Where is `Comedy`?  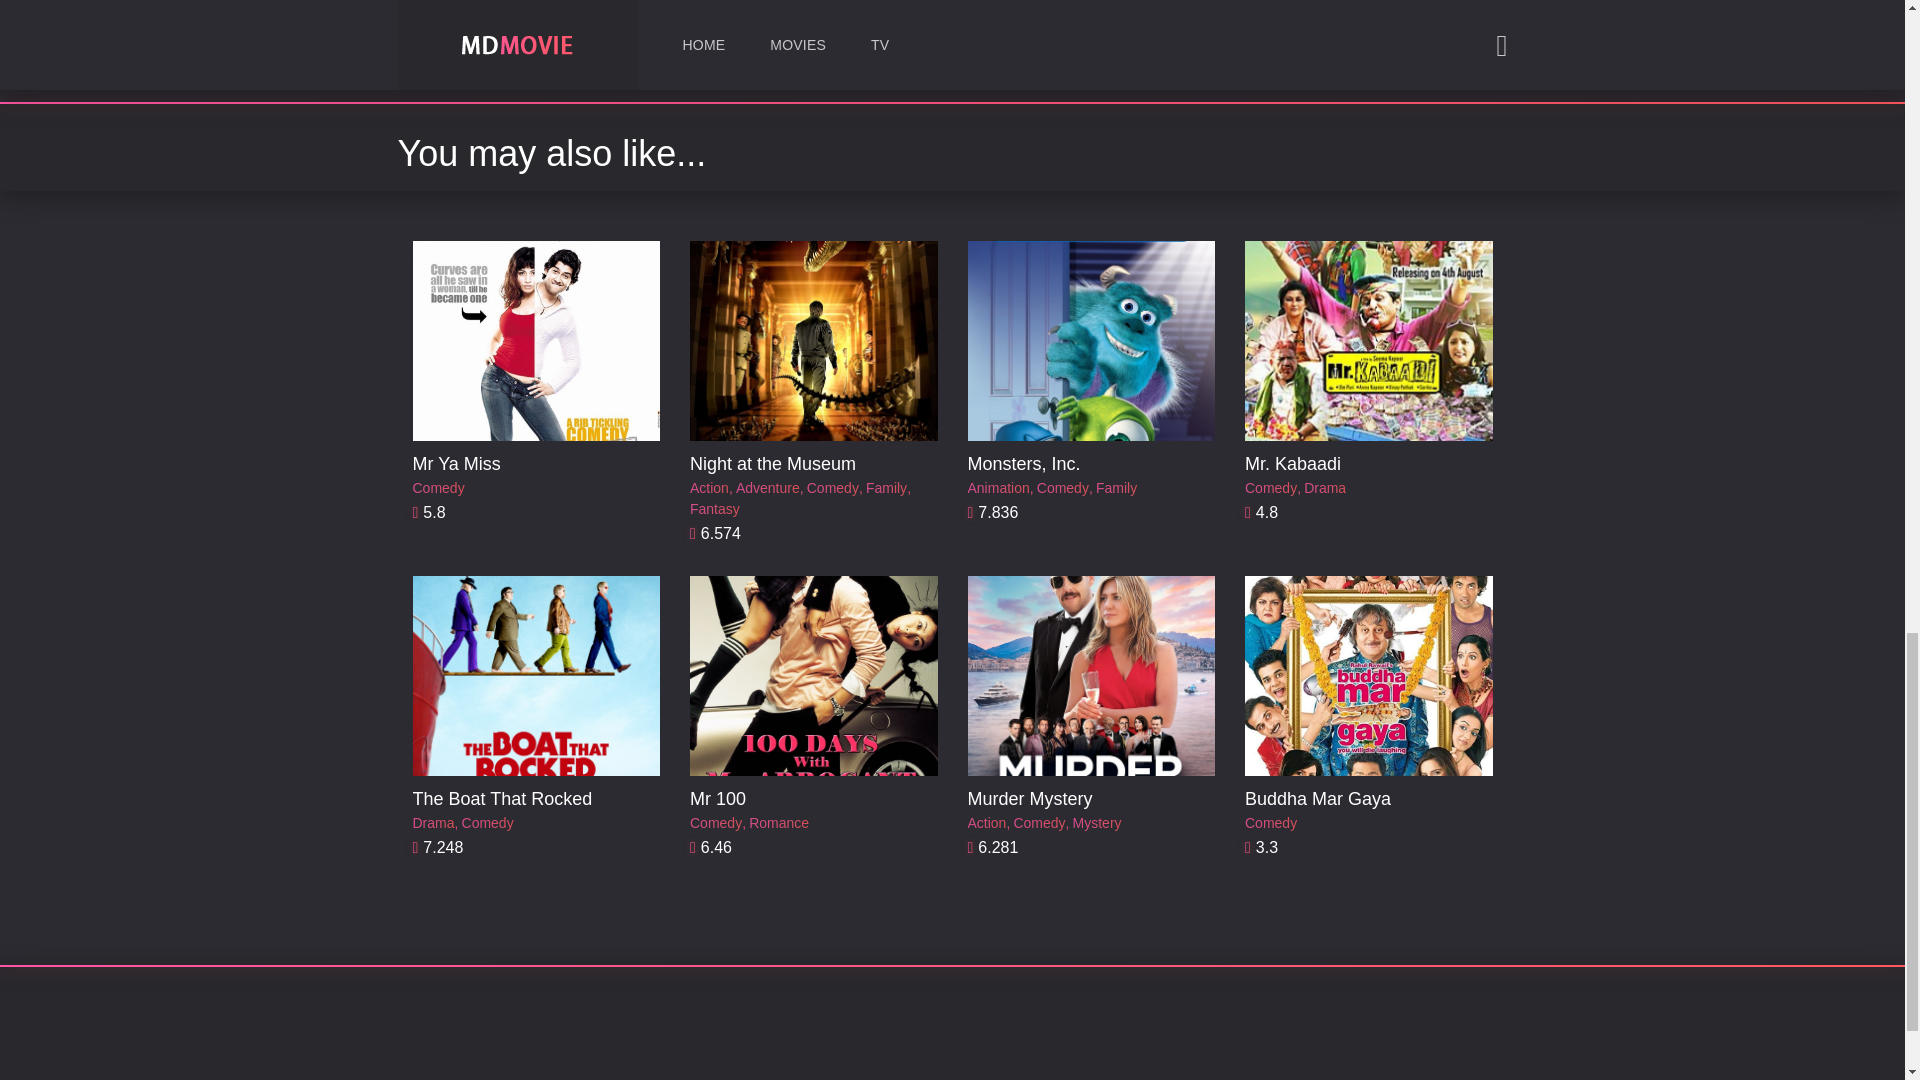
Comedy is located at coordinates (488, 823).